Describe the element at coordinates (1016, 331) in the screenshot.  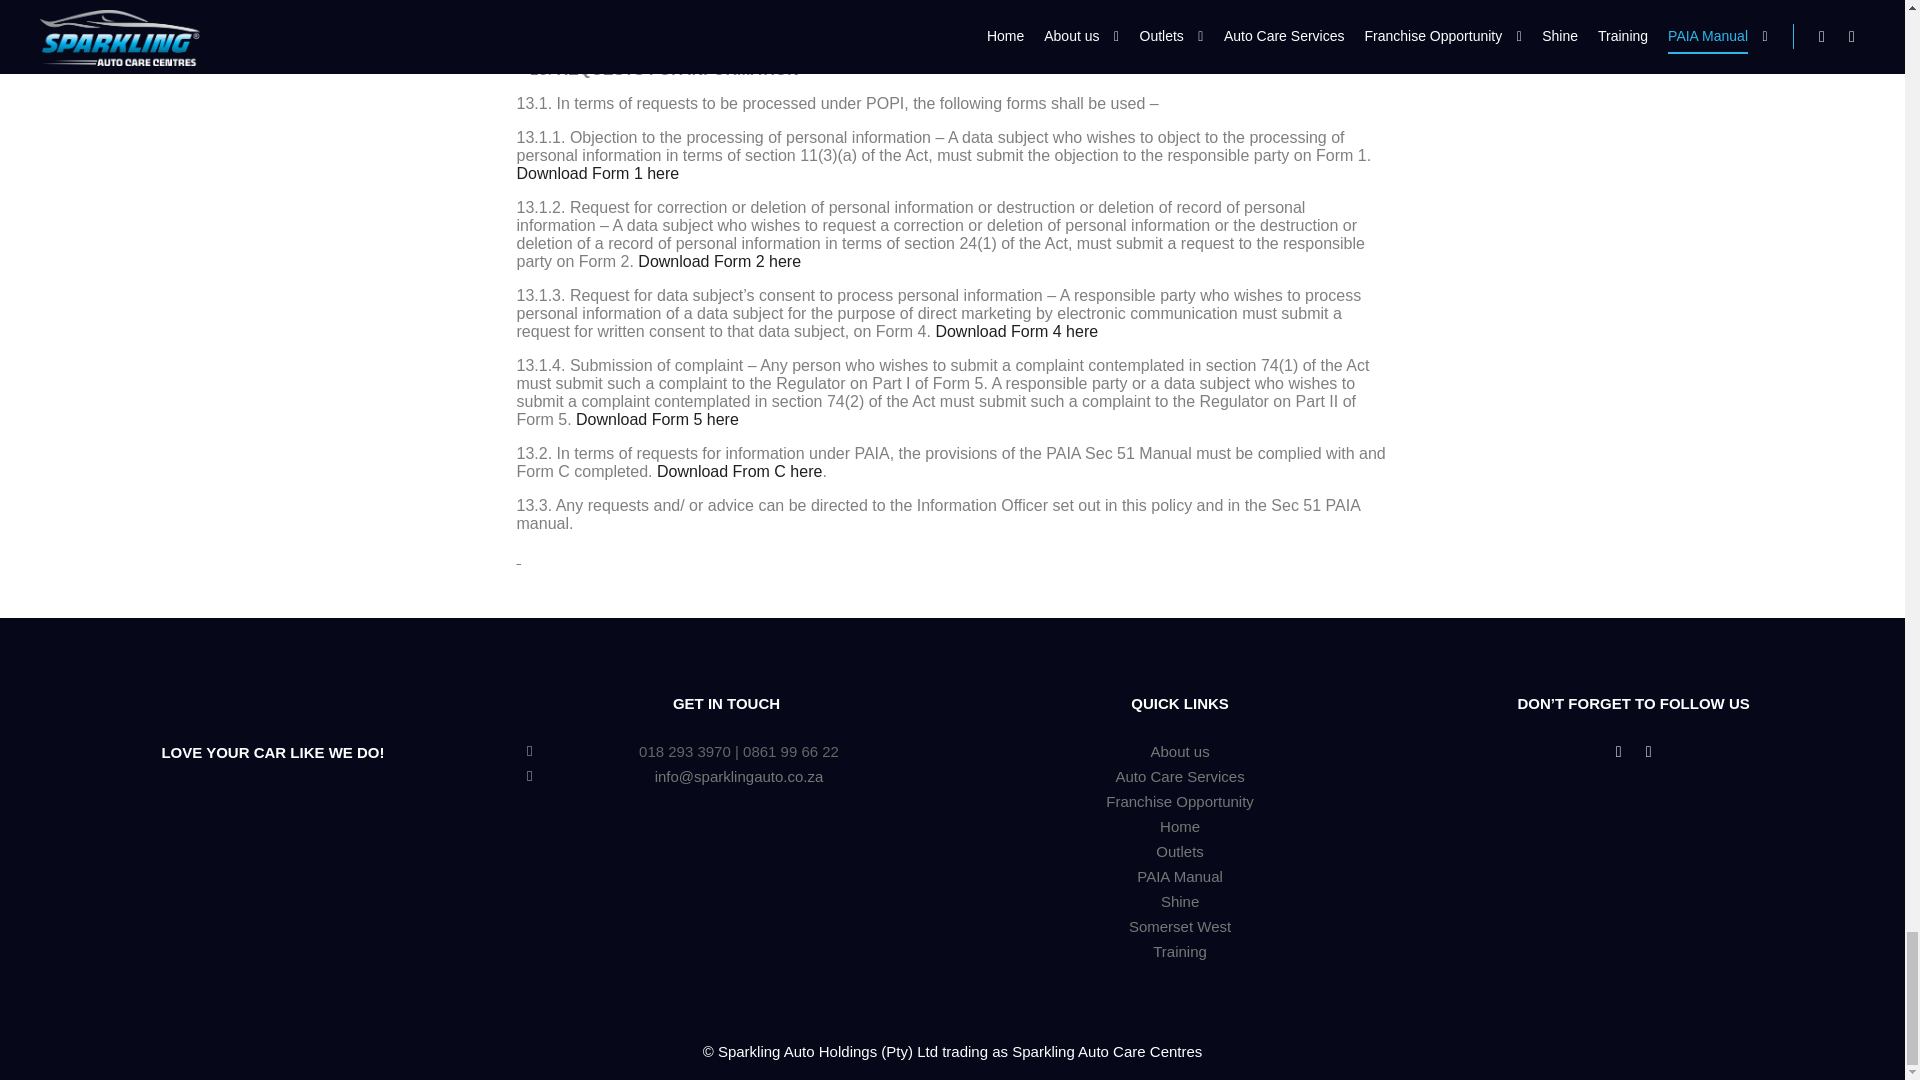
I see `Download Form 4 here` at that location.